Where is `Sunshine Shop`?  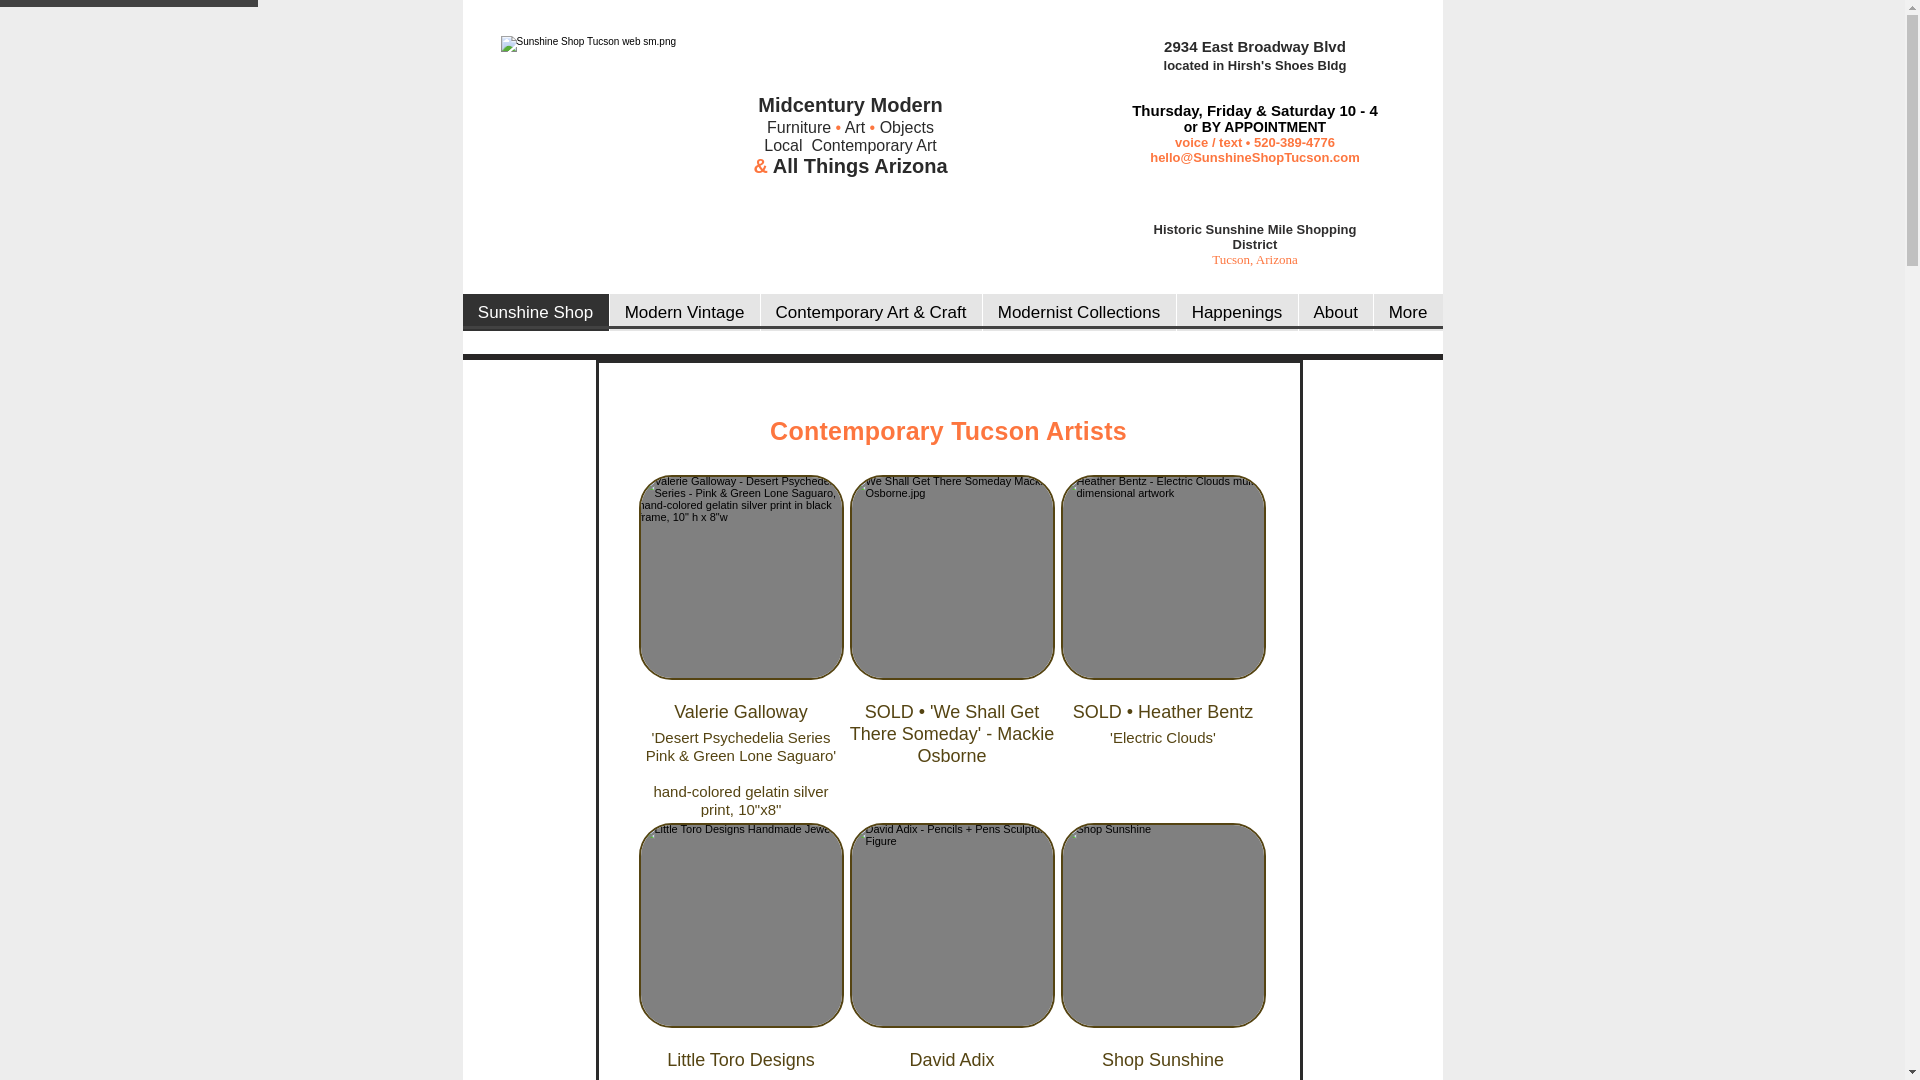 Sunshine Shop is located at coordinates (535, 312).